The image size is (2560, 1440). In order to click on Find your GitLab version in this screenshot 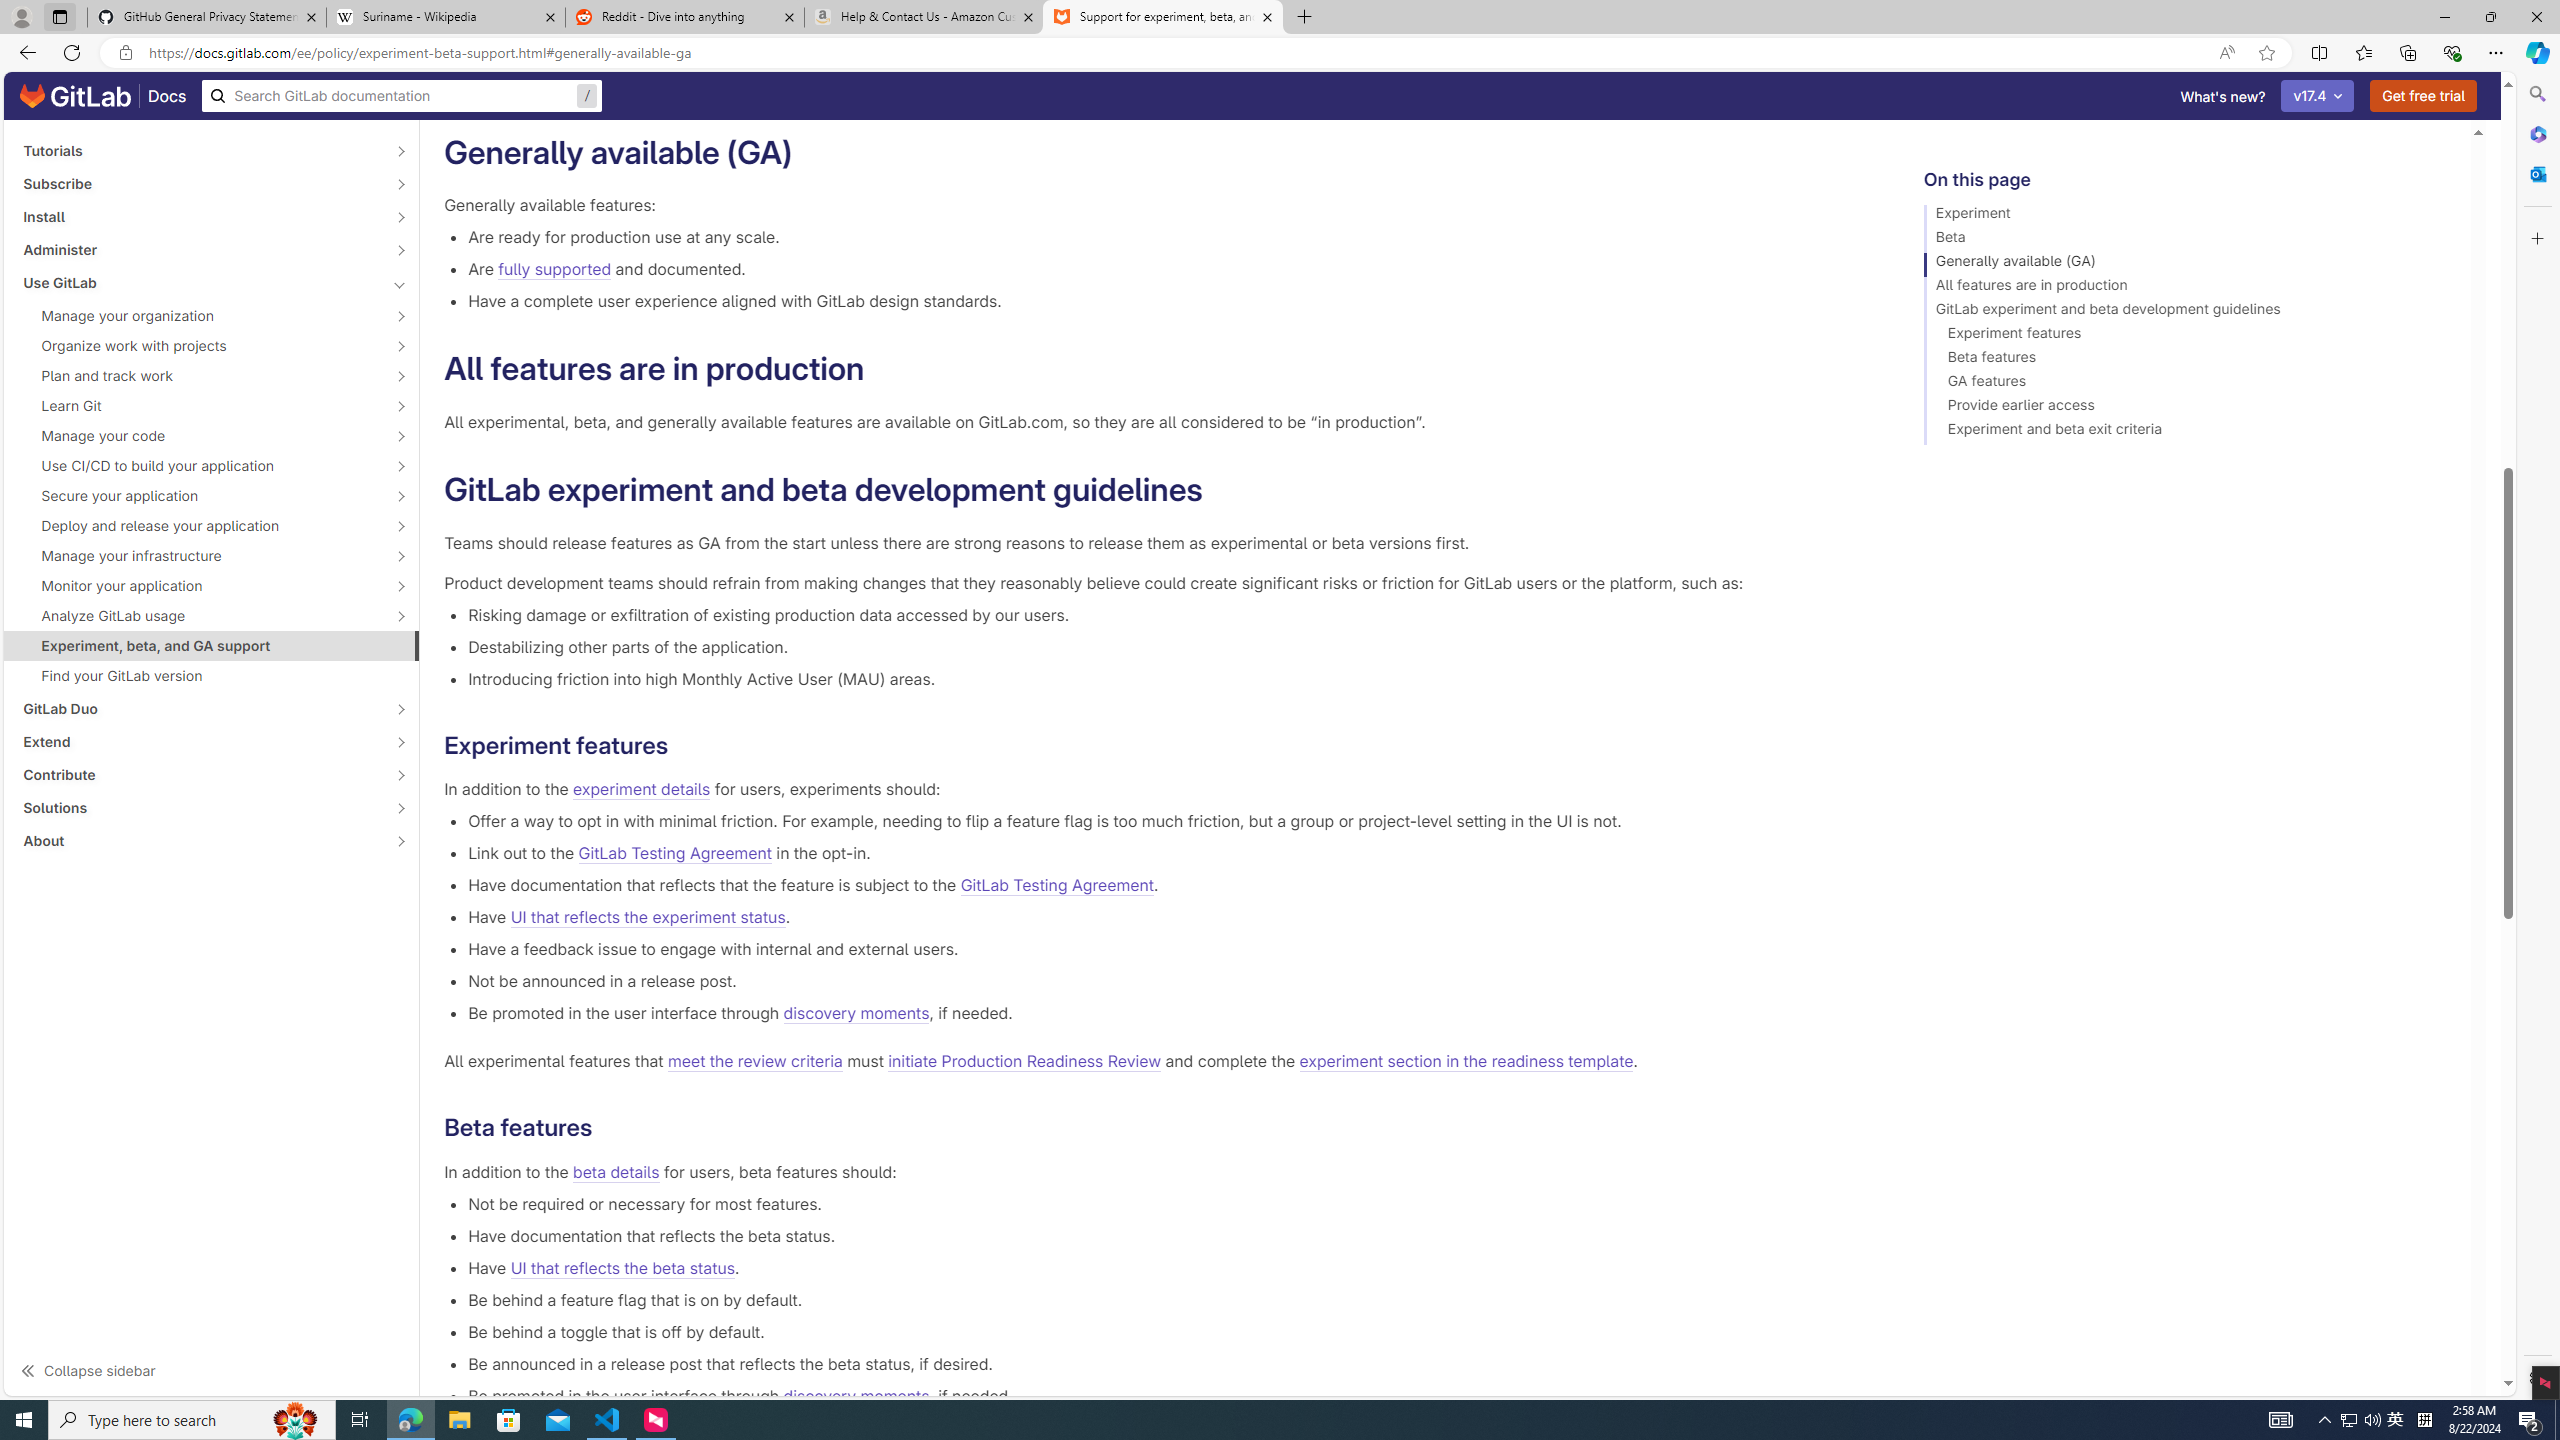, I will do `click(212, 676)`.